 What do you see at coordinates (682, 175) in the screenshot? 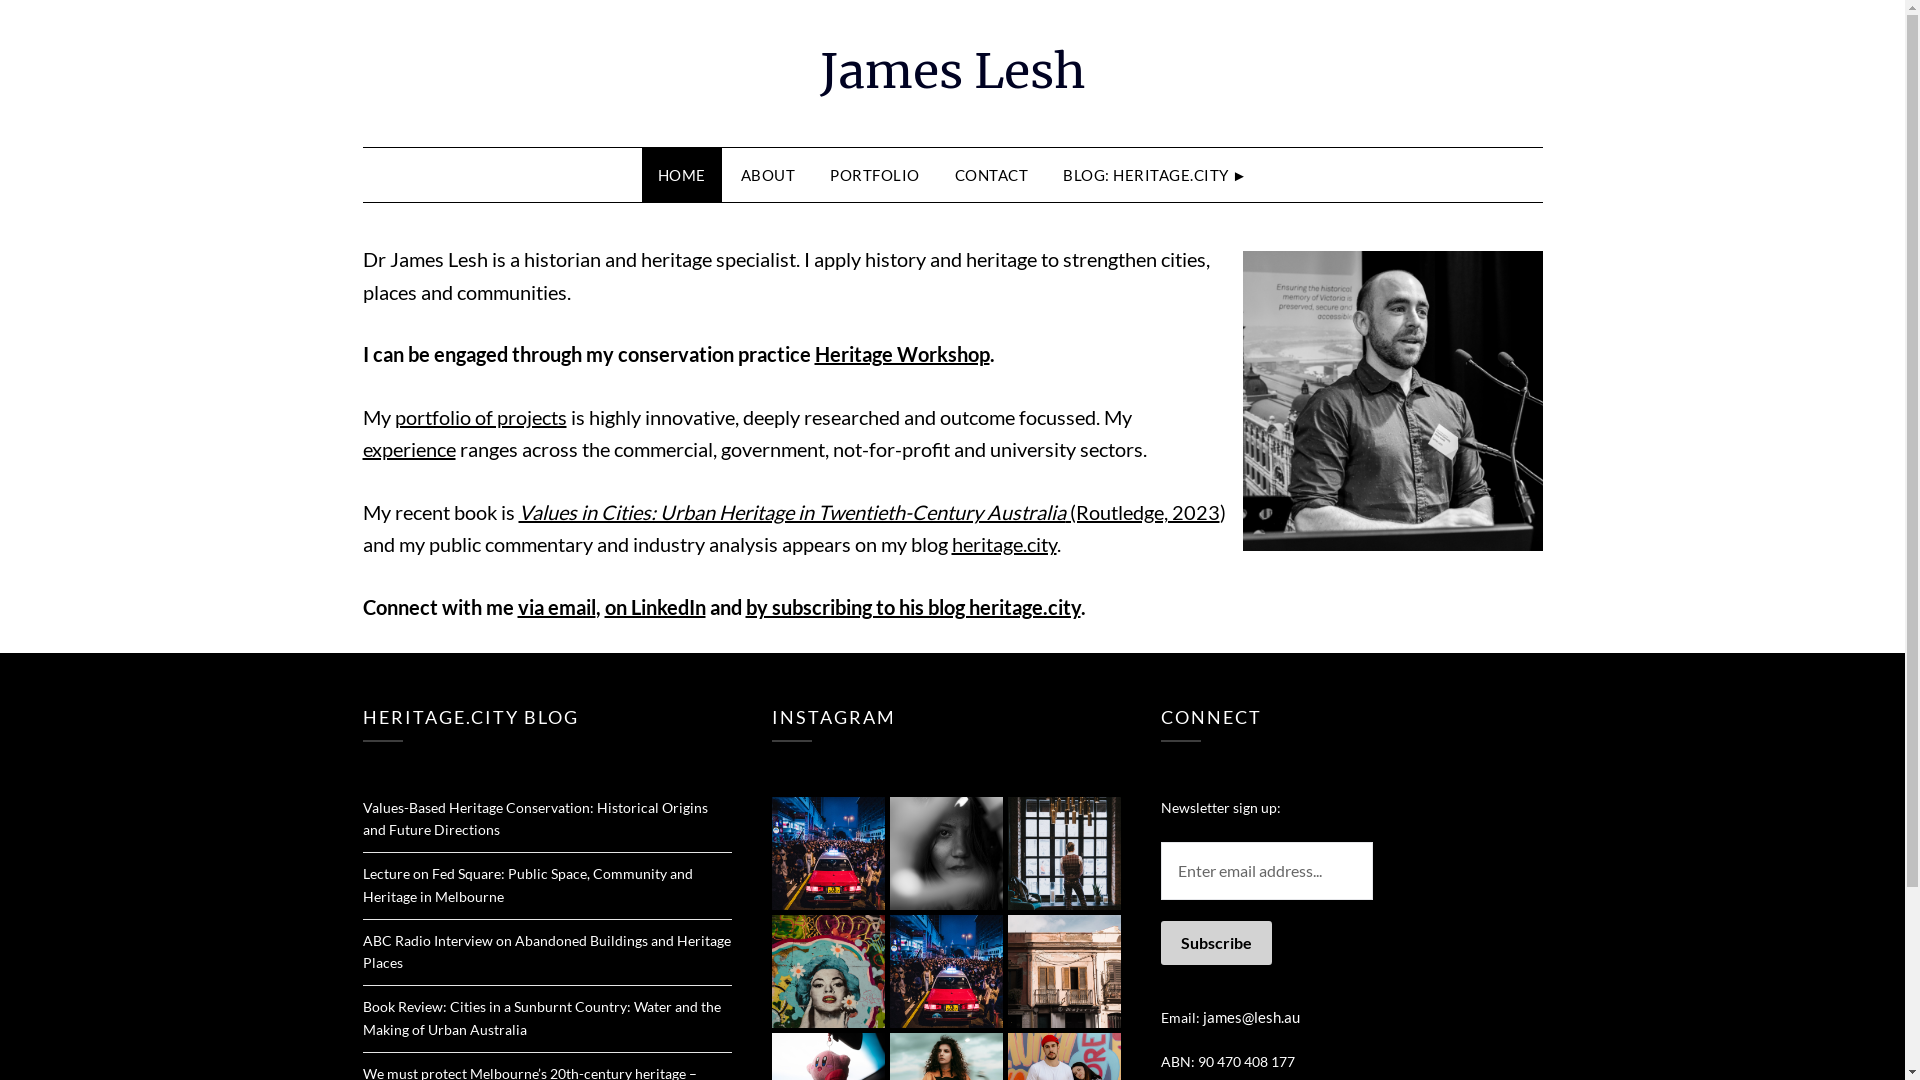
I see `HOME` at bounding box center [682, 175].